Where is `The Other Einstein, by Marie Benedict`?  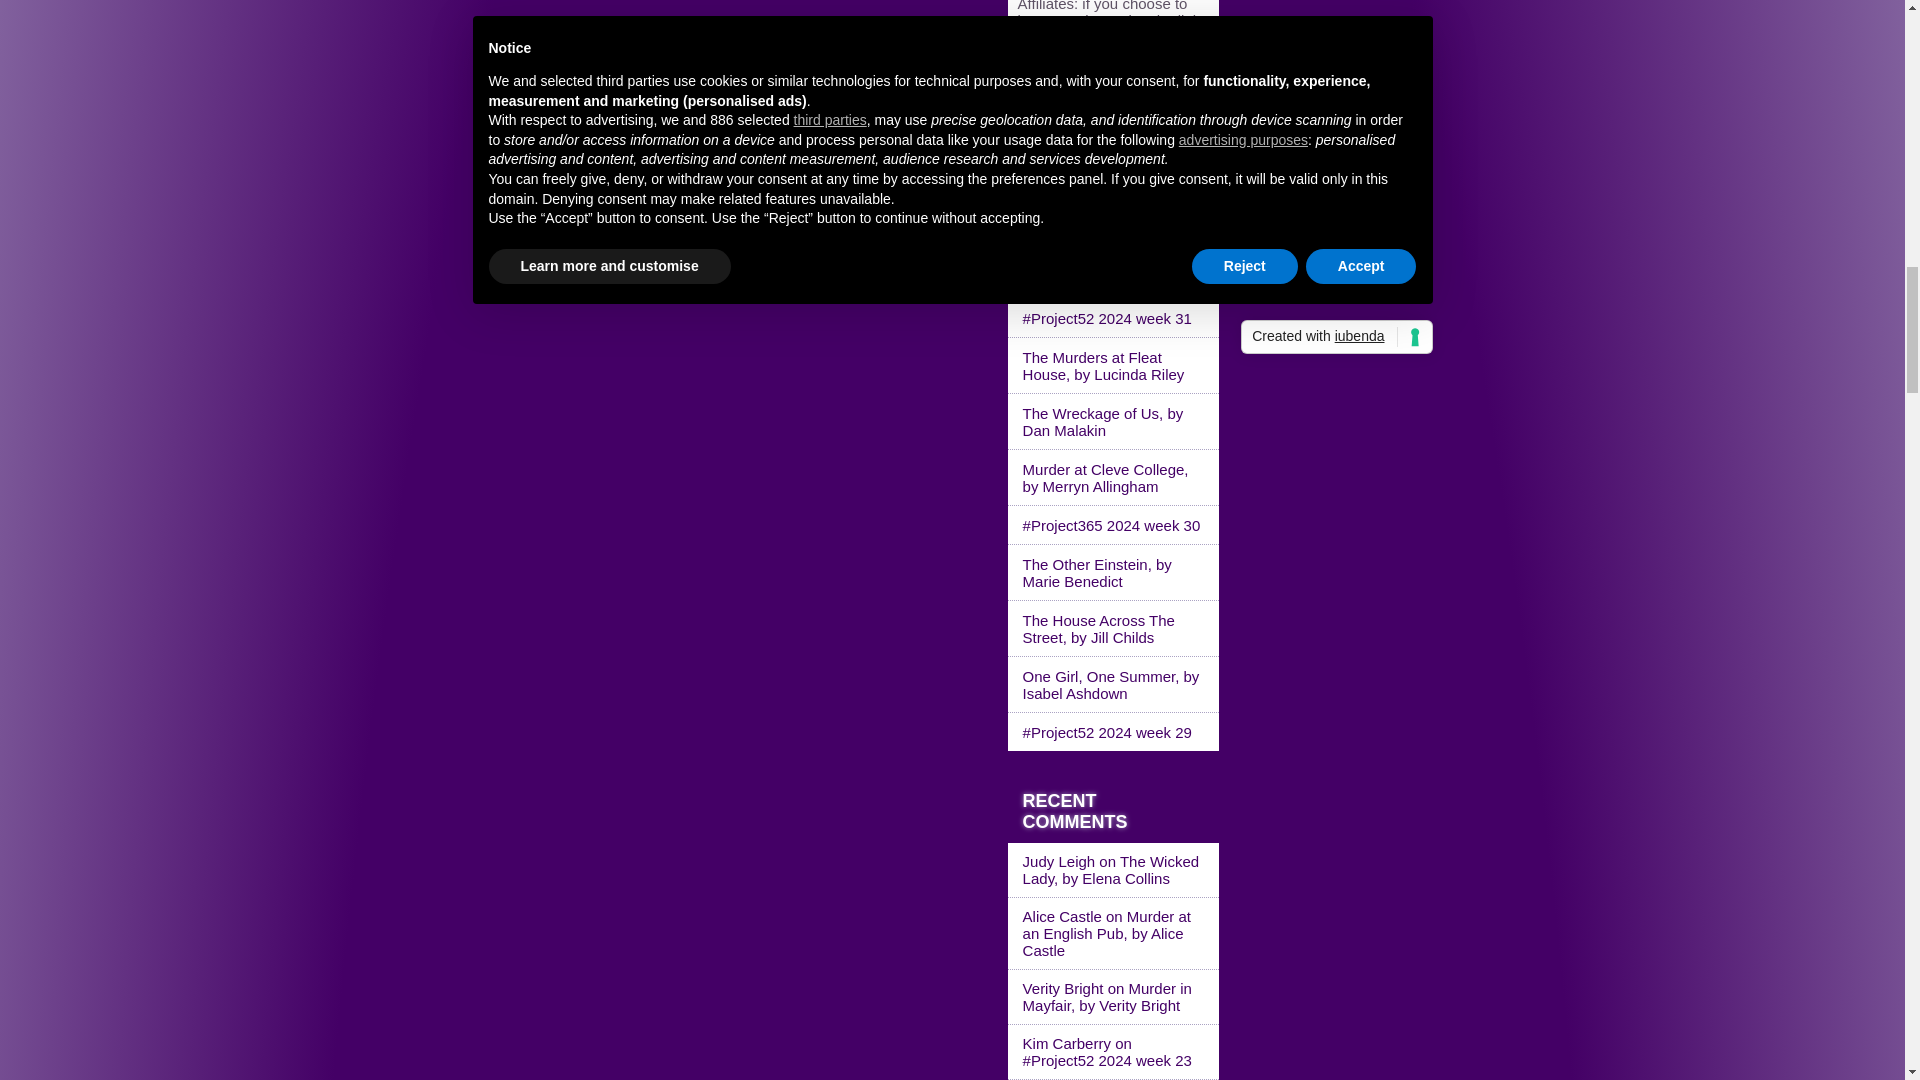
The Other Einstein, by Marie Benedict is located at coordinates (1114, 572).